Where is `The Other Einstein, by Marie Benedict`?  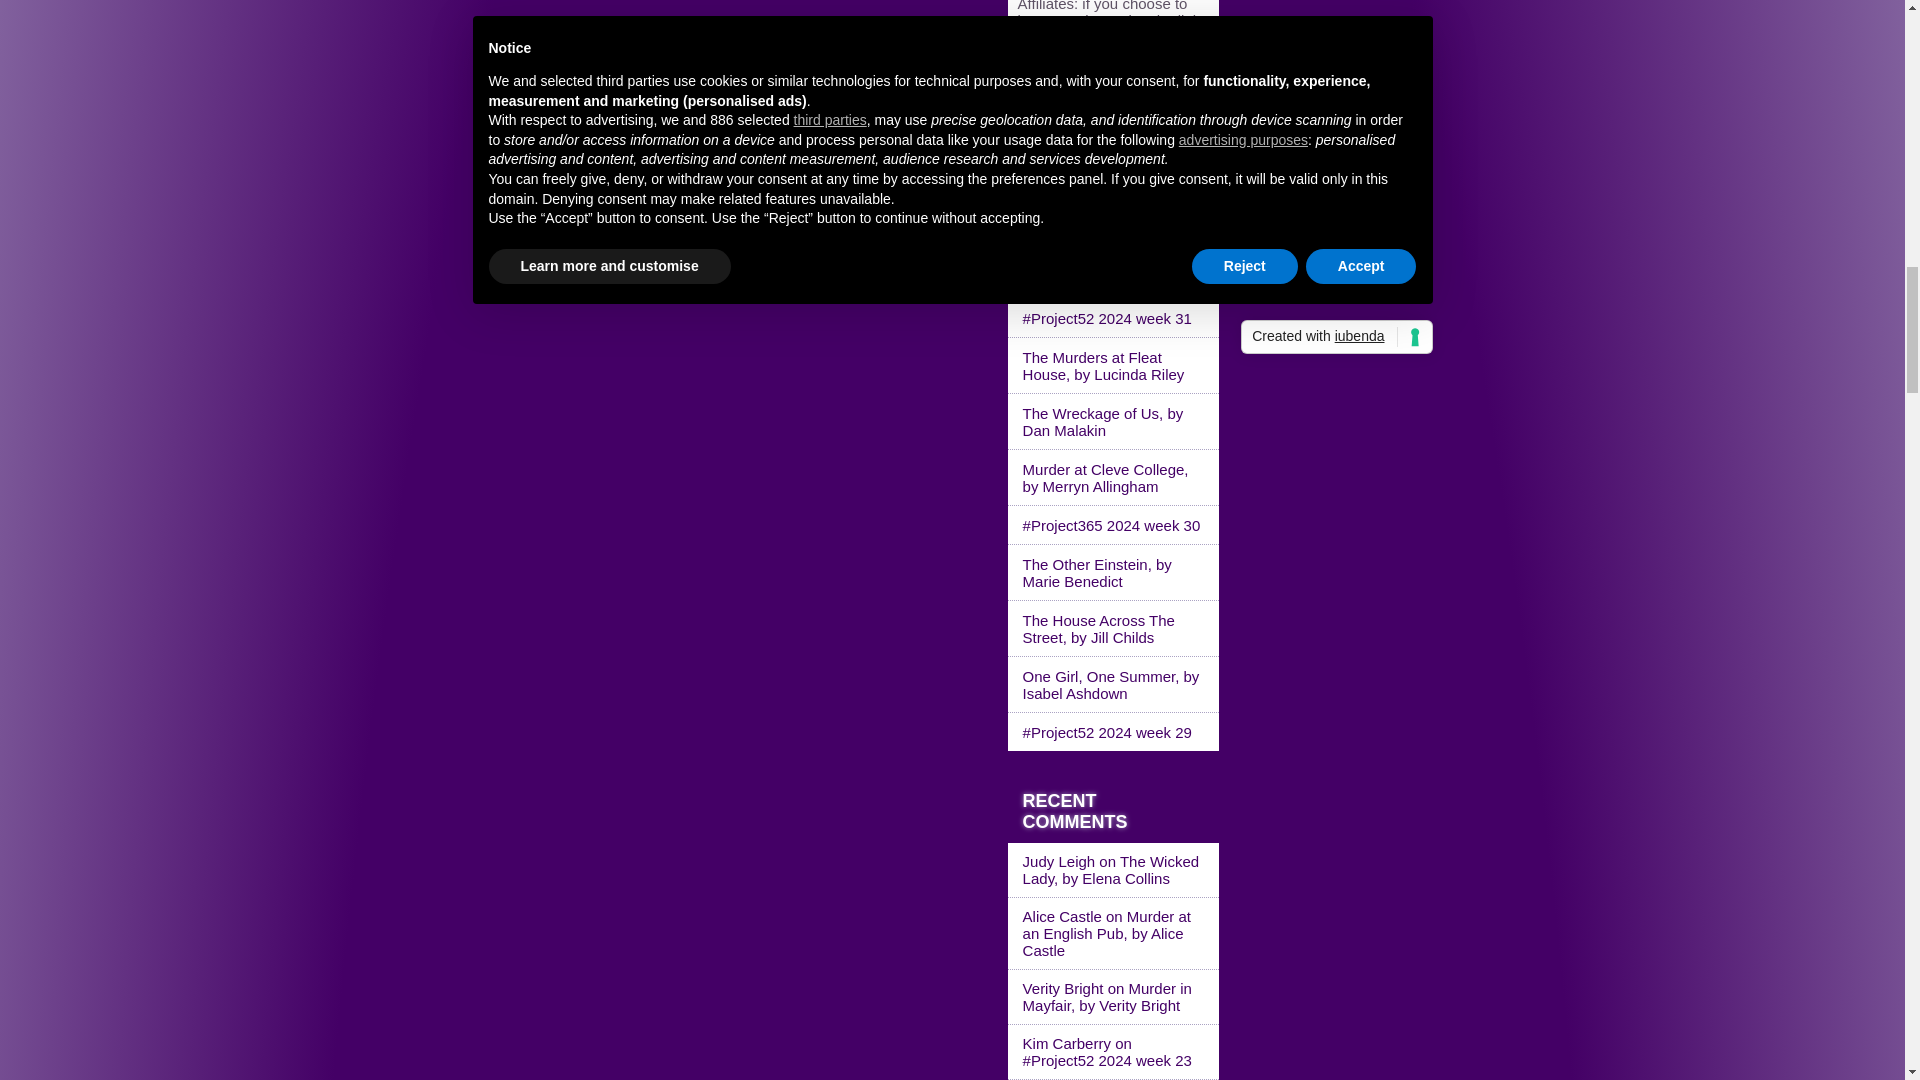
The Other Einstein, by Marie Benedict is located at coordinates (1114, 572).